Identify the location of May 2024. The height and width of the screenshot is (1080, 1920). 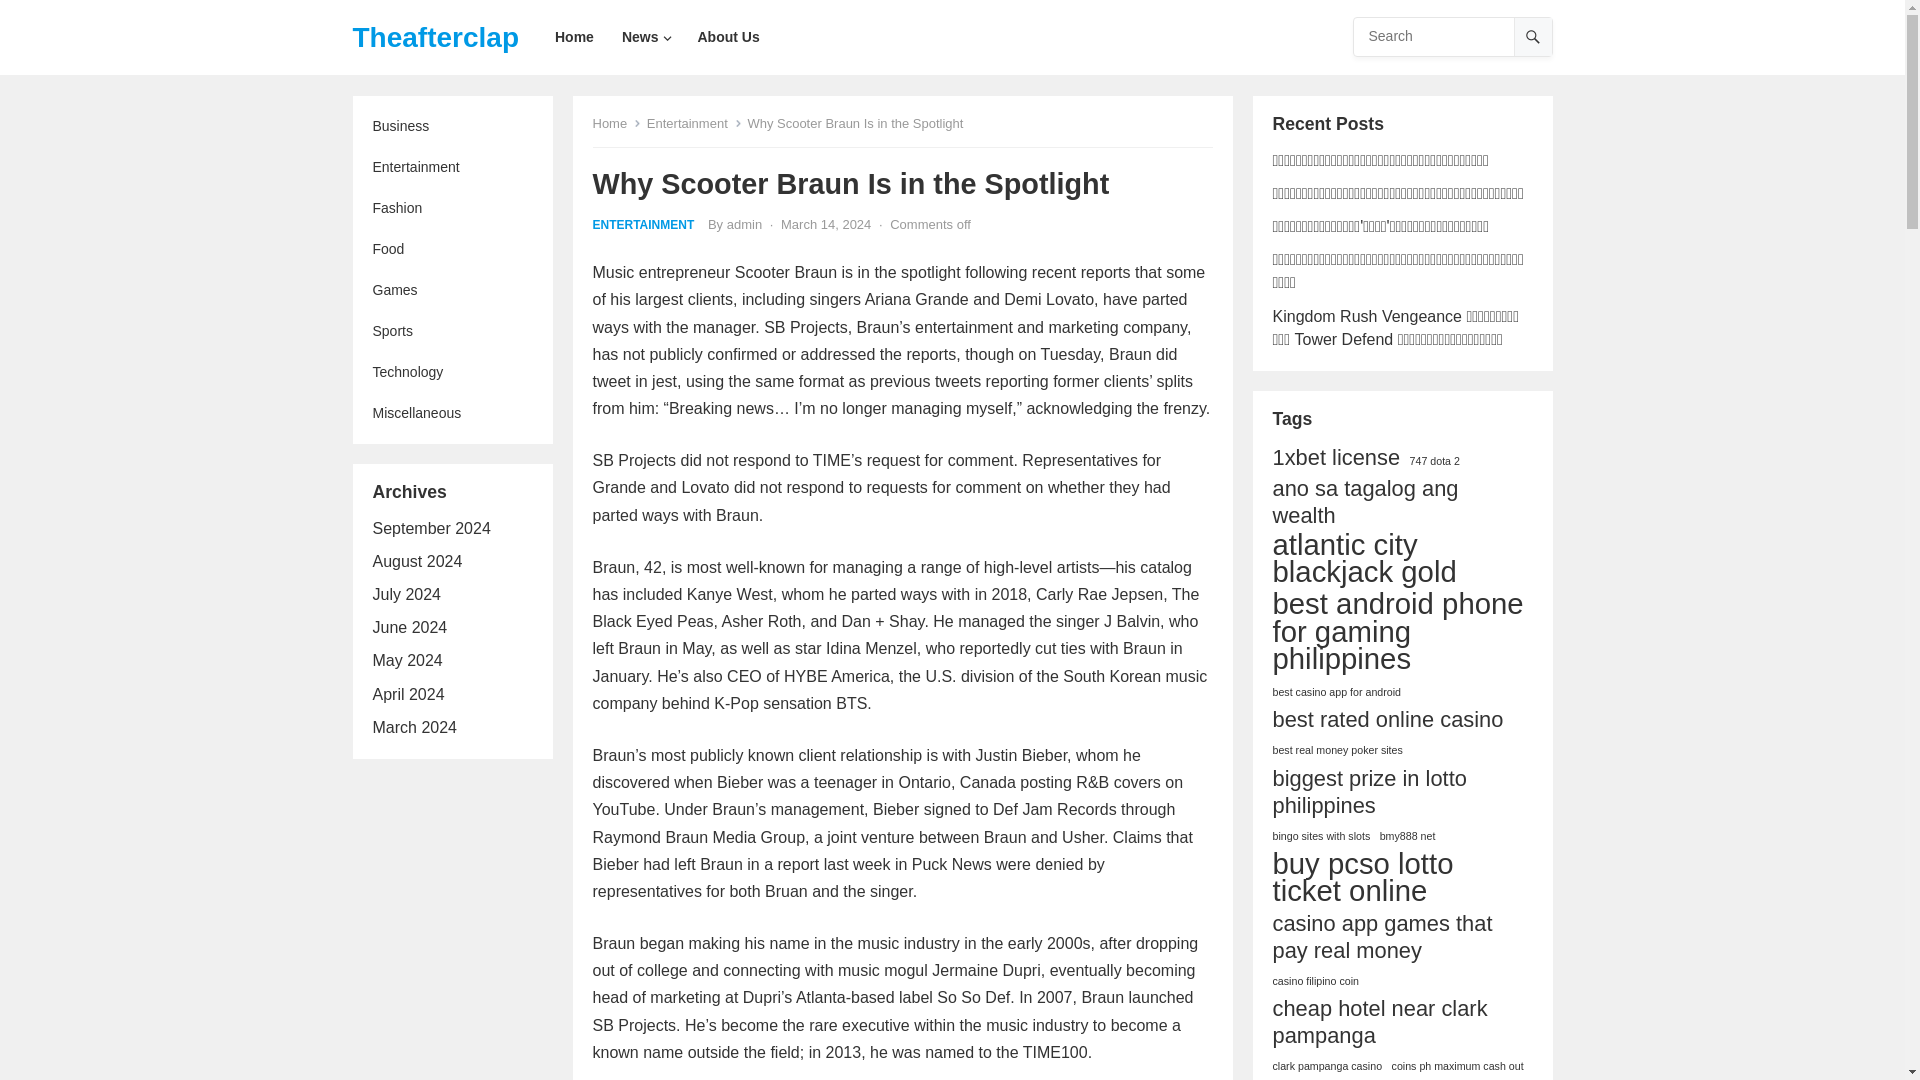
(406, 660).